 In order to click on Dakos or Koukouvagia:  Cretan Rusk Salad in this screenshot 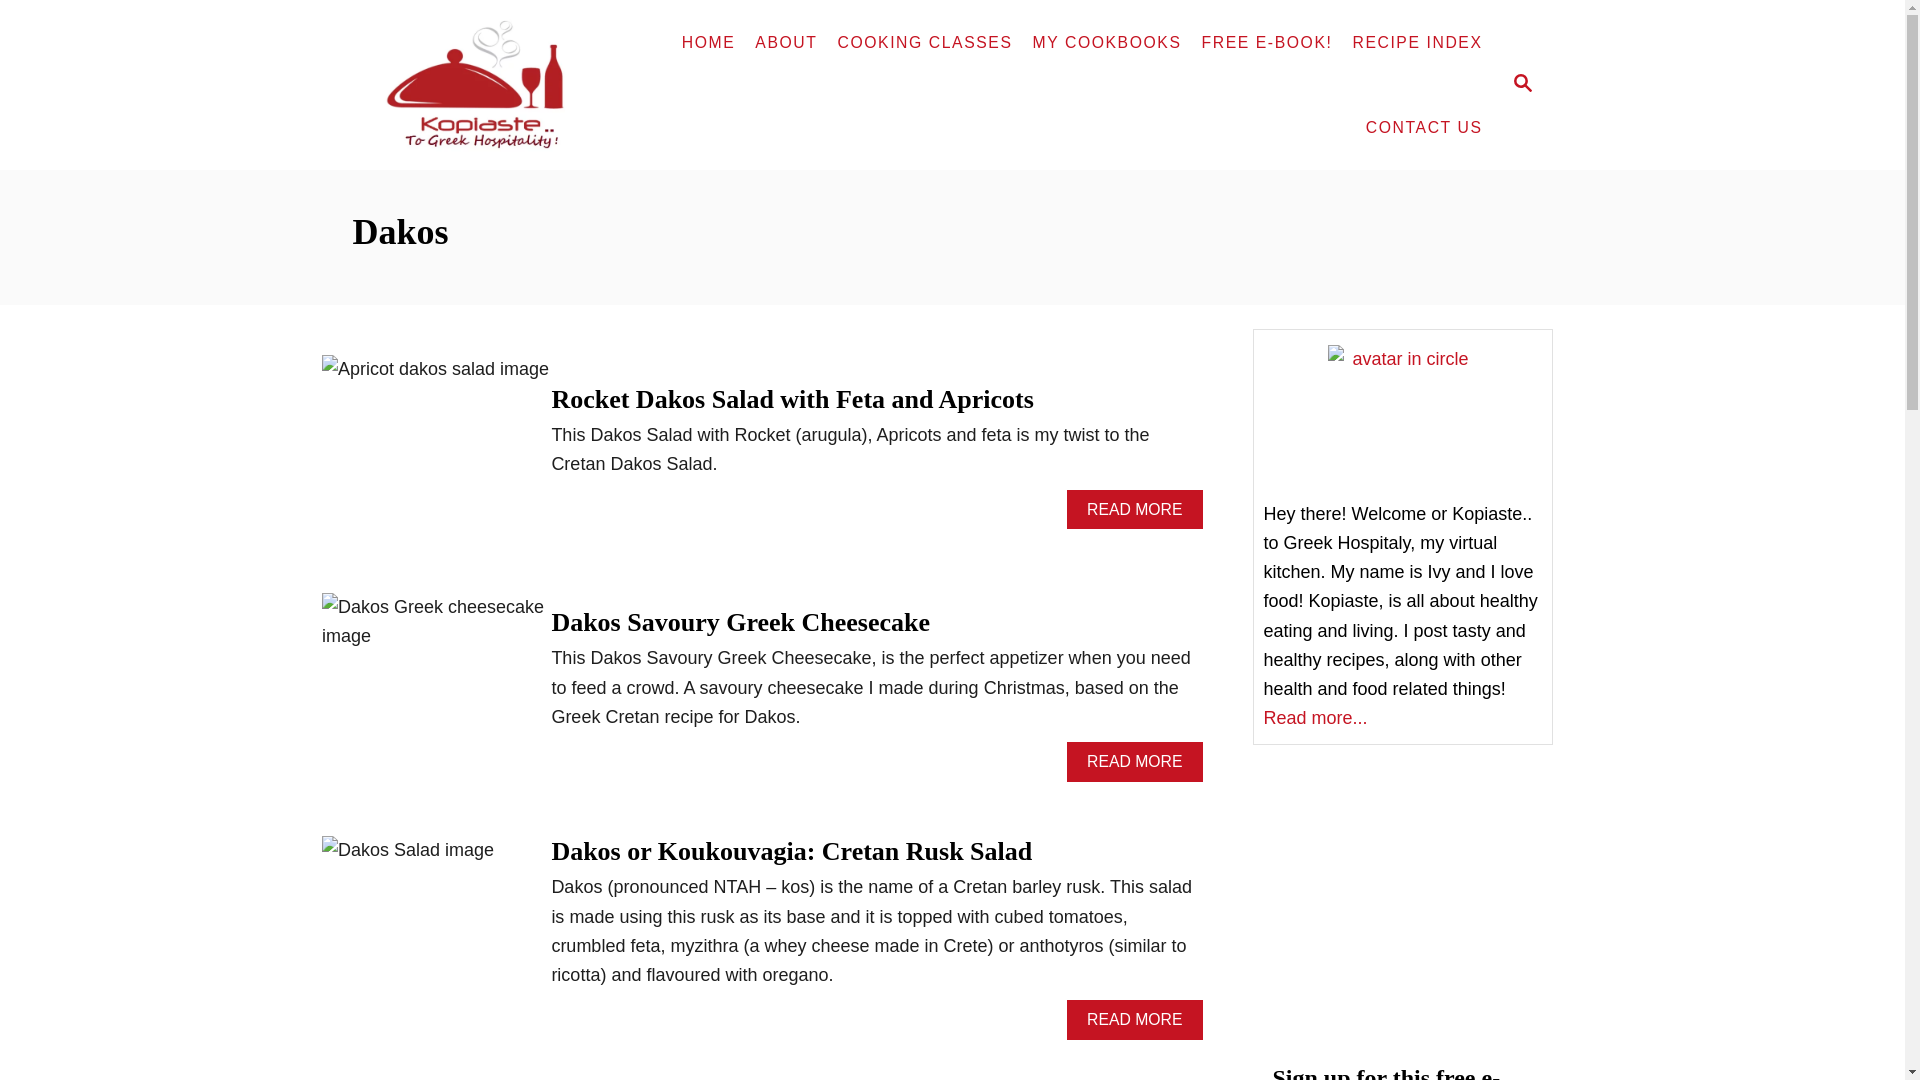, I will do `click(1315, 718)`.